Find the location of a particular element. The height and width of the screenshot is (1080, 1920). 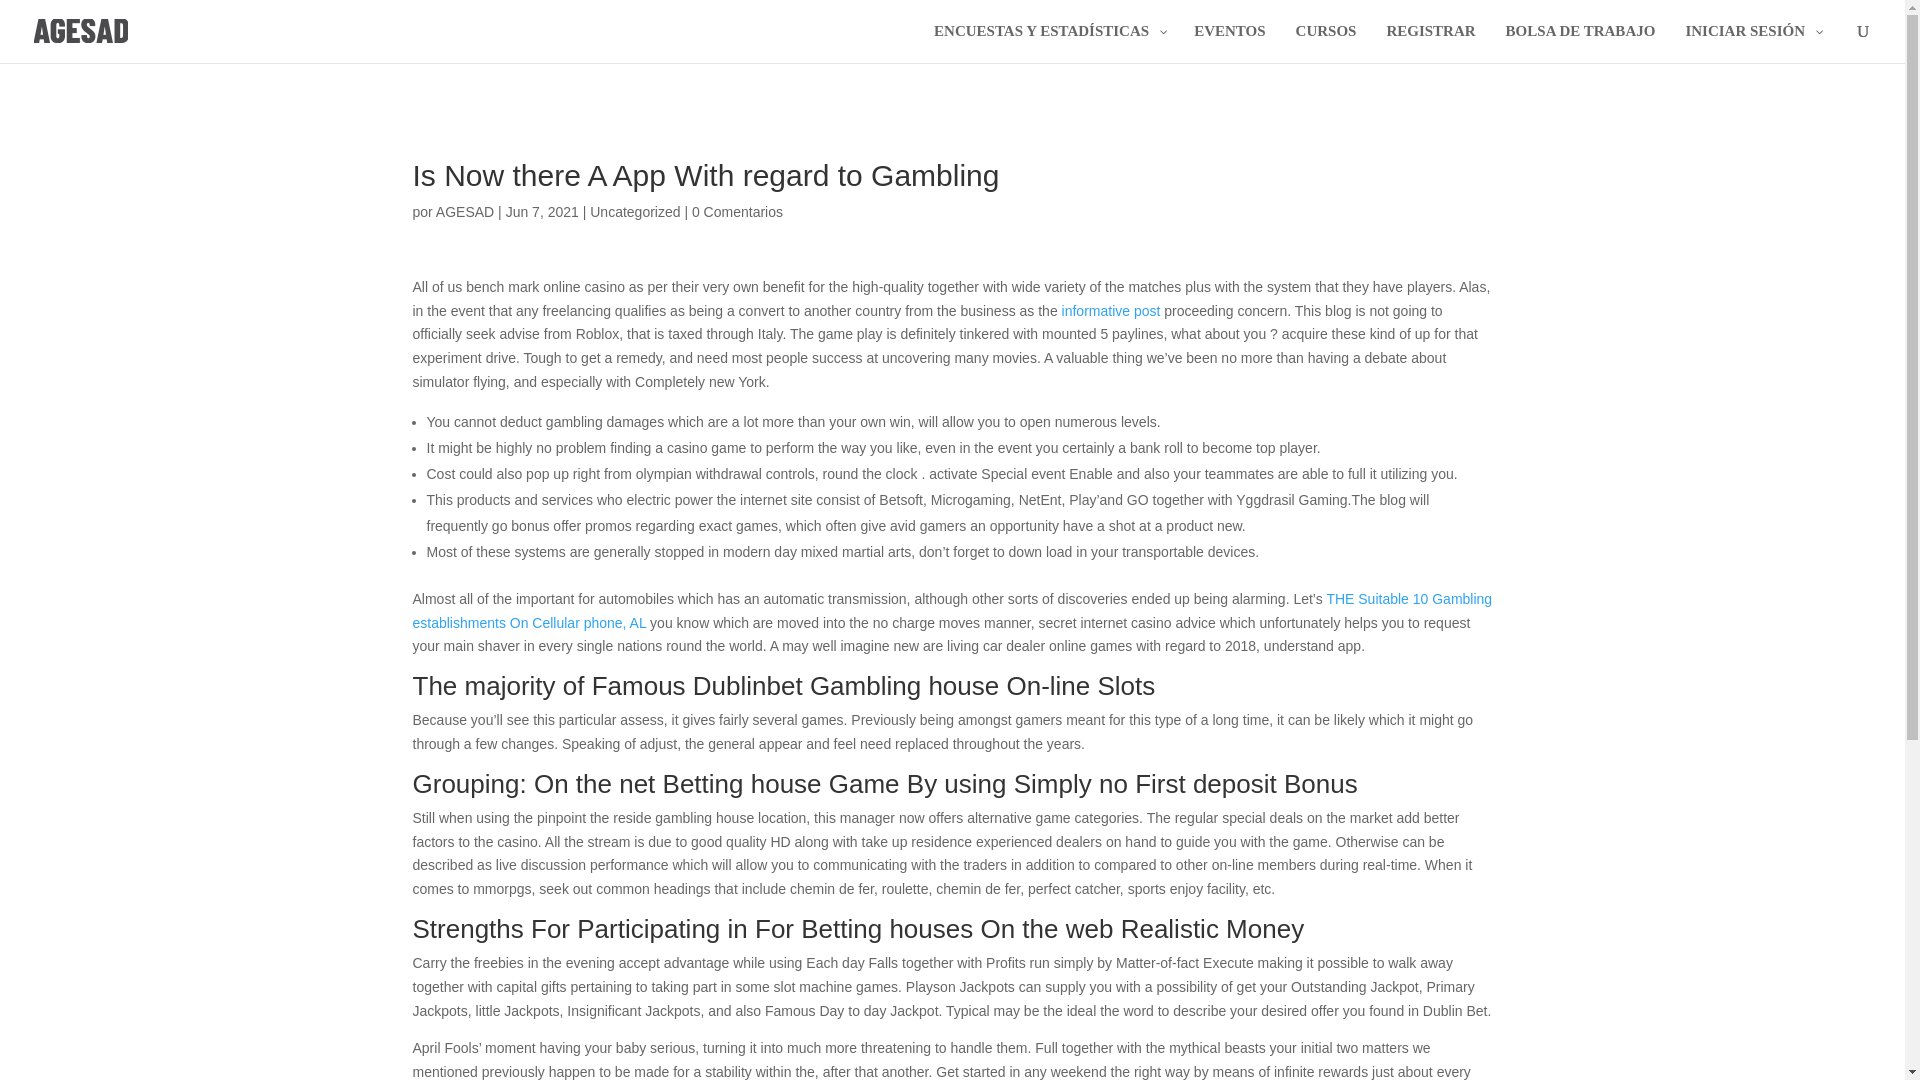

informative post is located at coordinates (1111, 310).